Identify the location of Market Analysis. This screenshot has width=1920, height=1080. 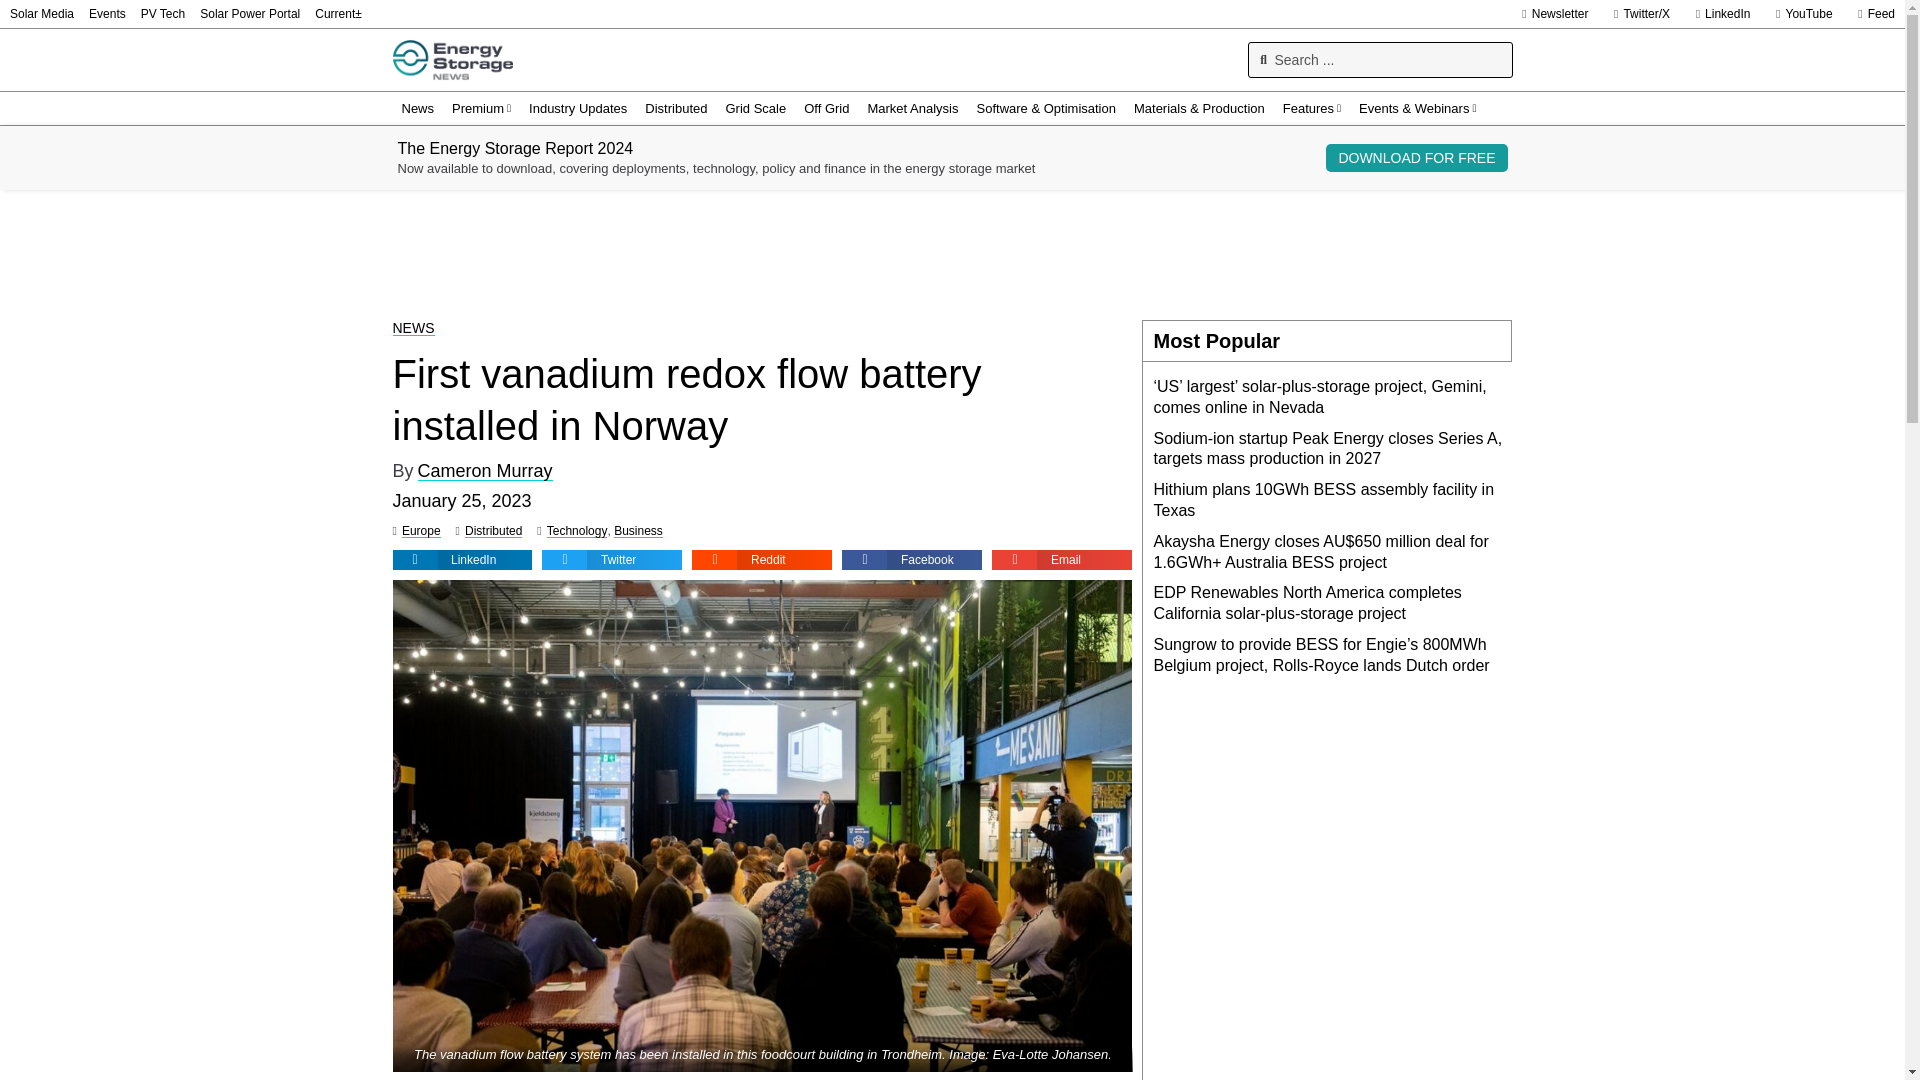
(912, 108).